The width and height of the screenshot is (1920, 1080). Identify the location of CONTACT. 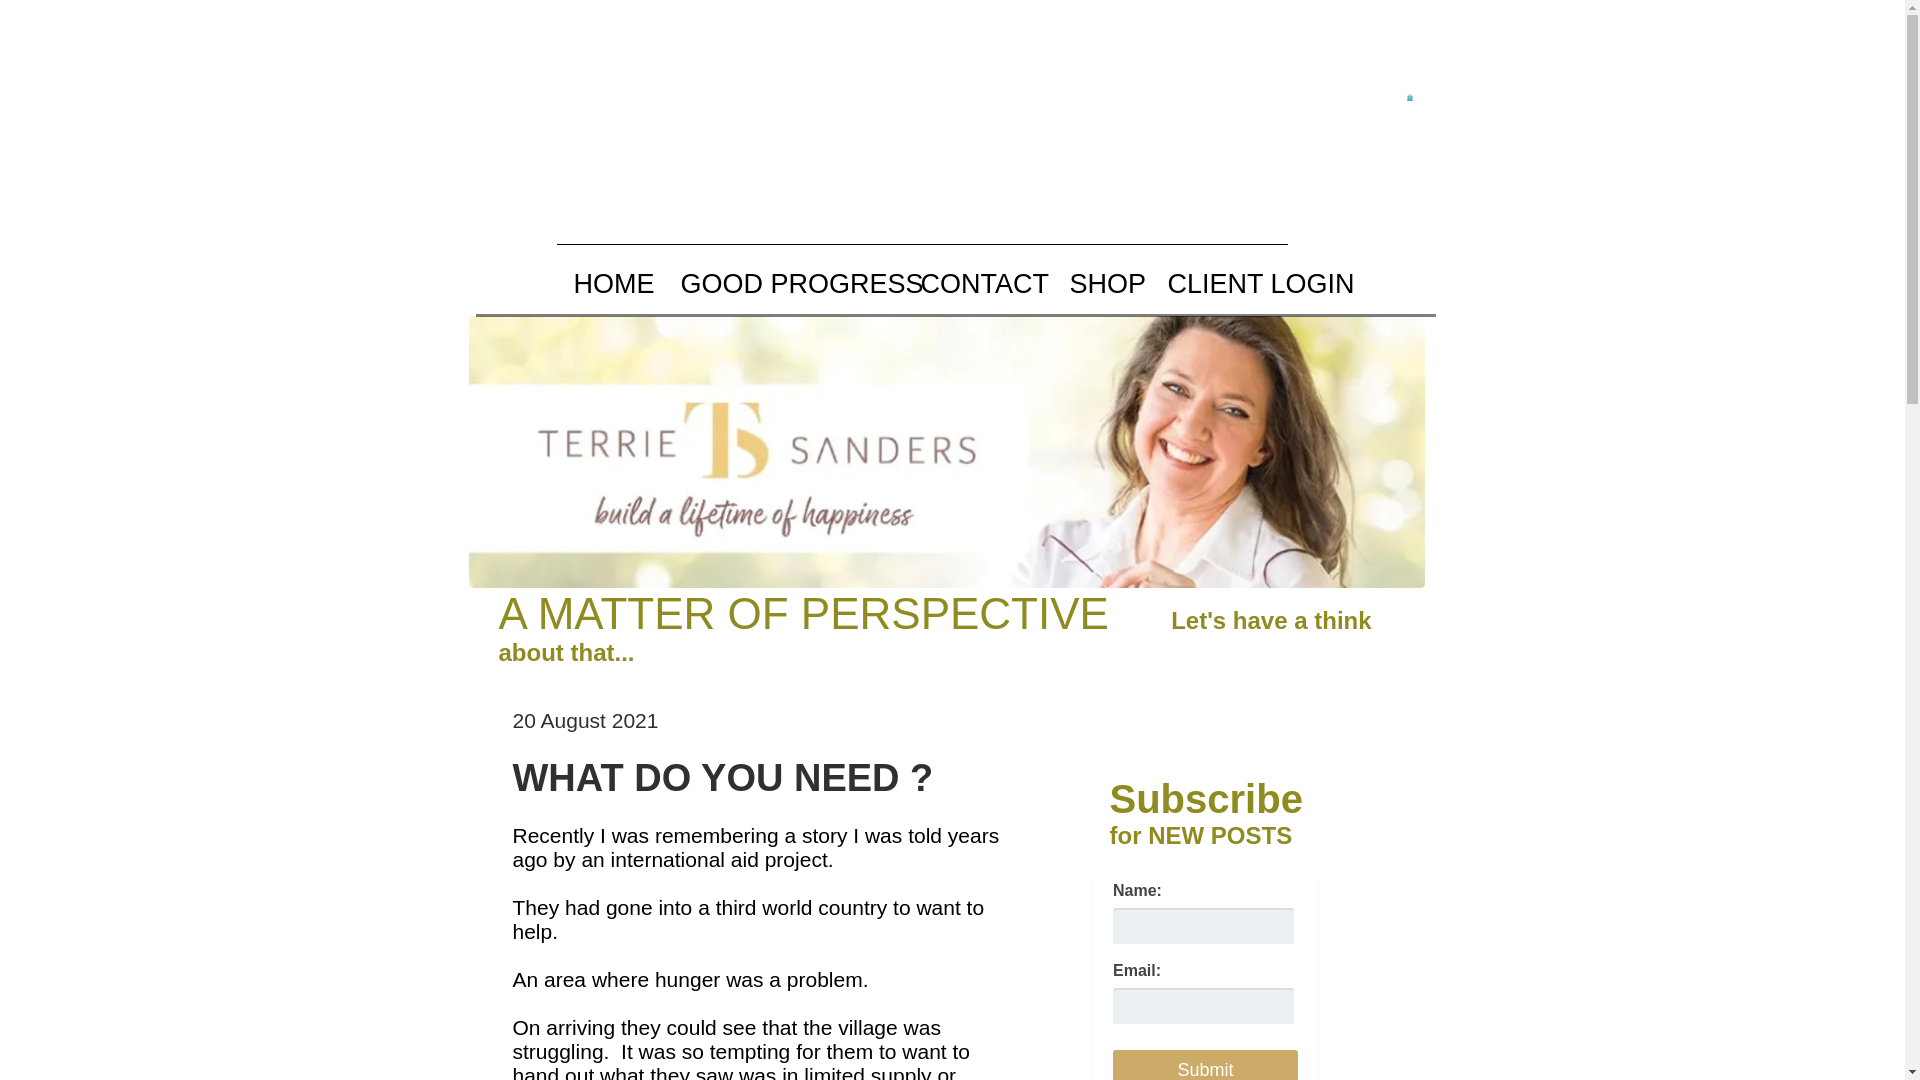
(978, 284).